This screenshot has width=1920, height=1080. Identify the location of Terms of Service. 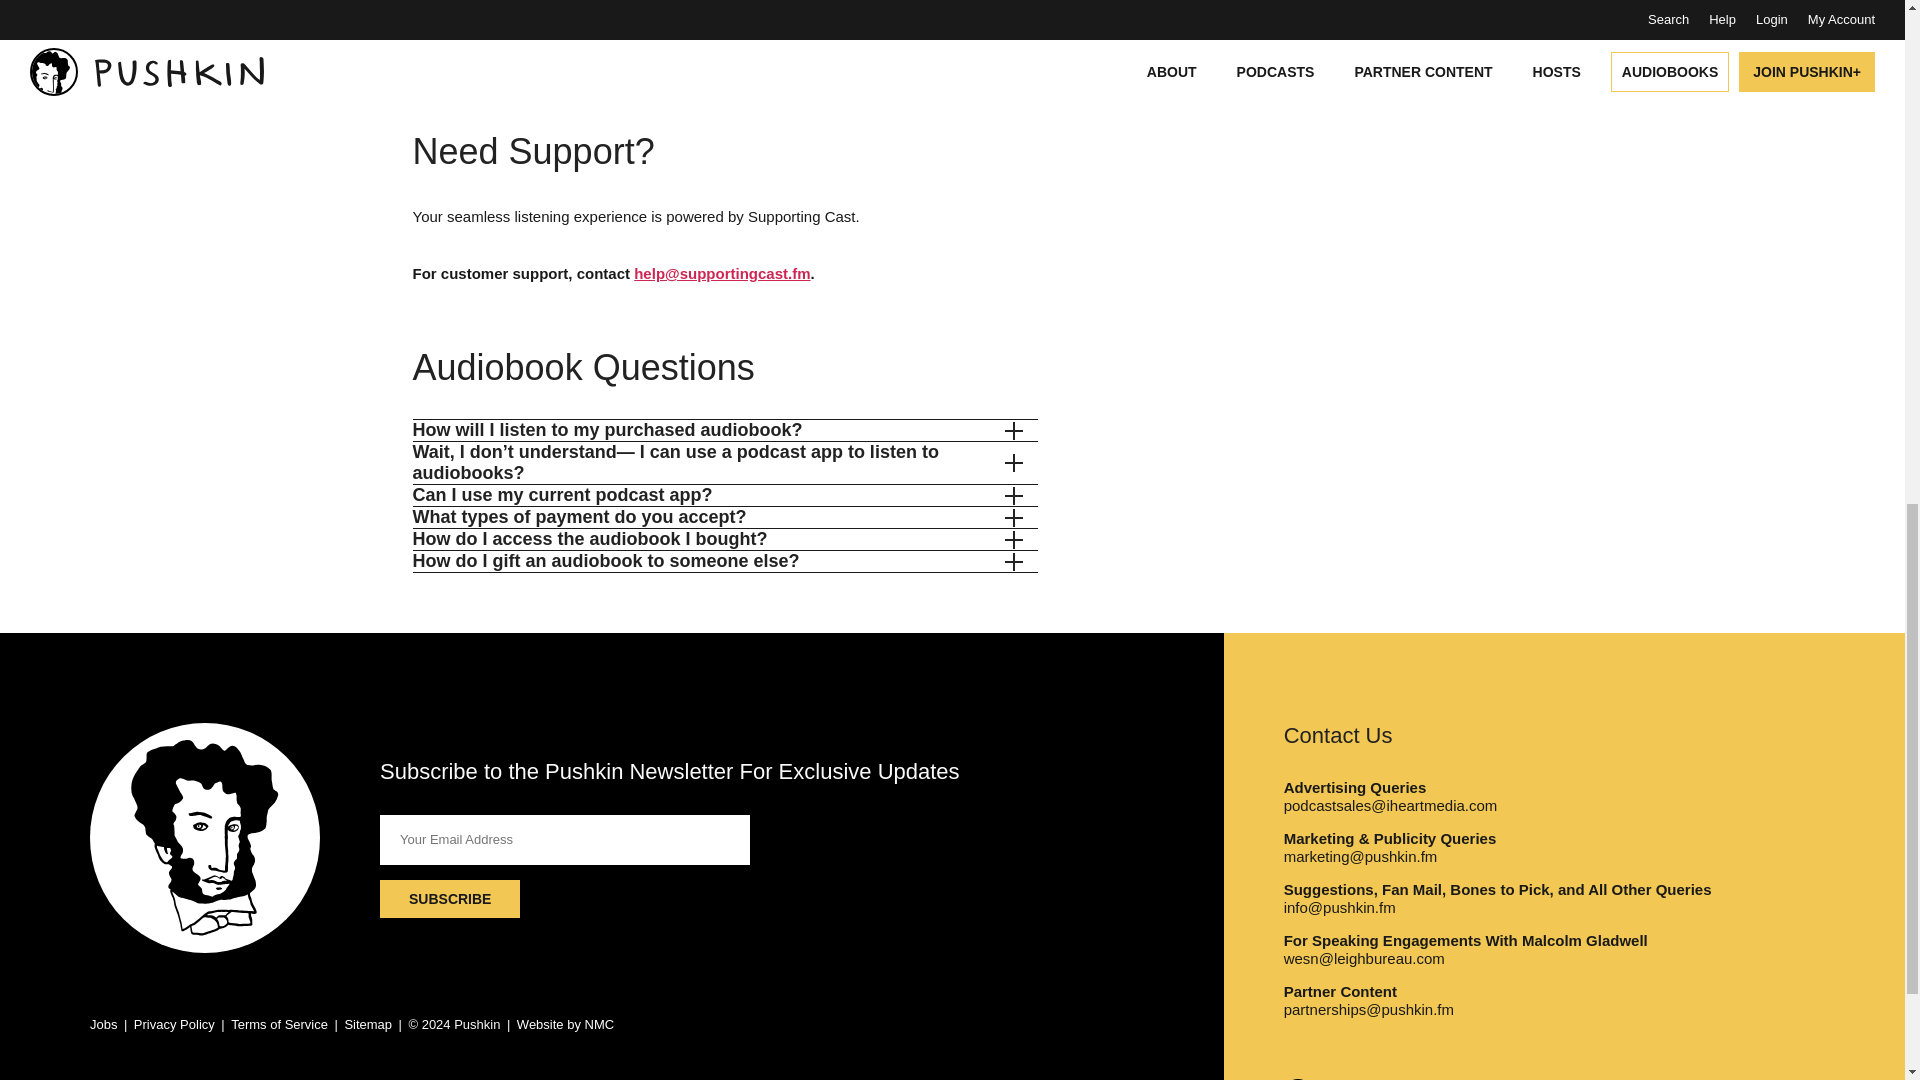
(279, 1024).